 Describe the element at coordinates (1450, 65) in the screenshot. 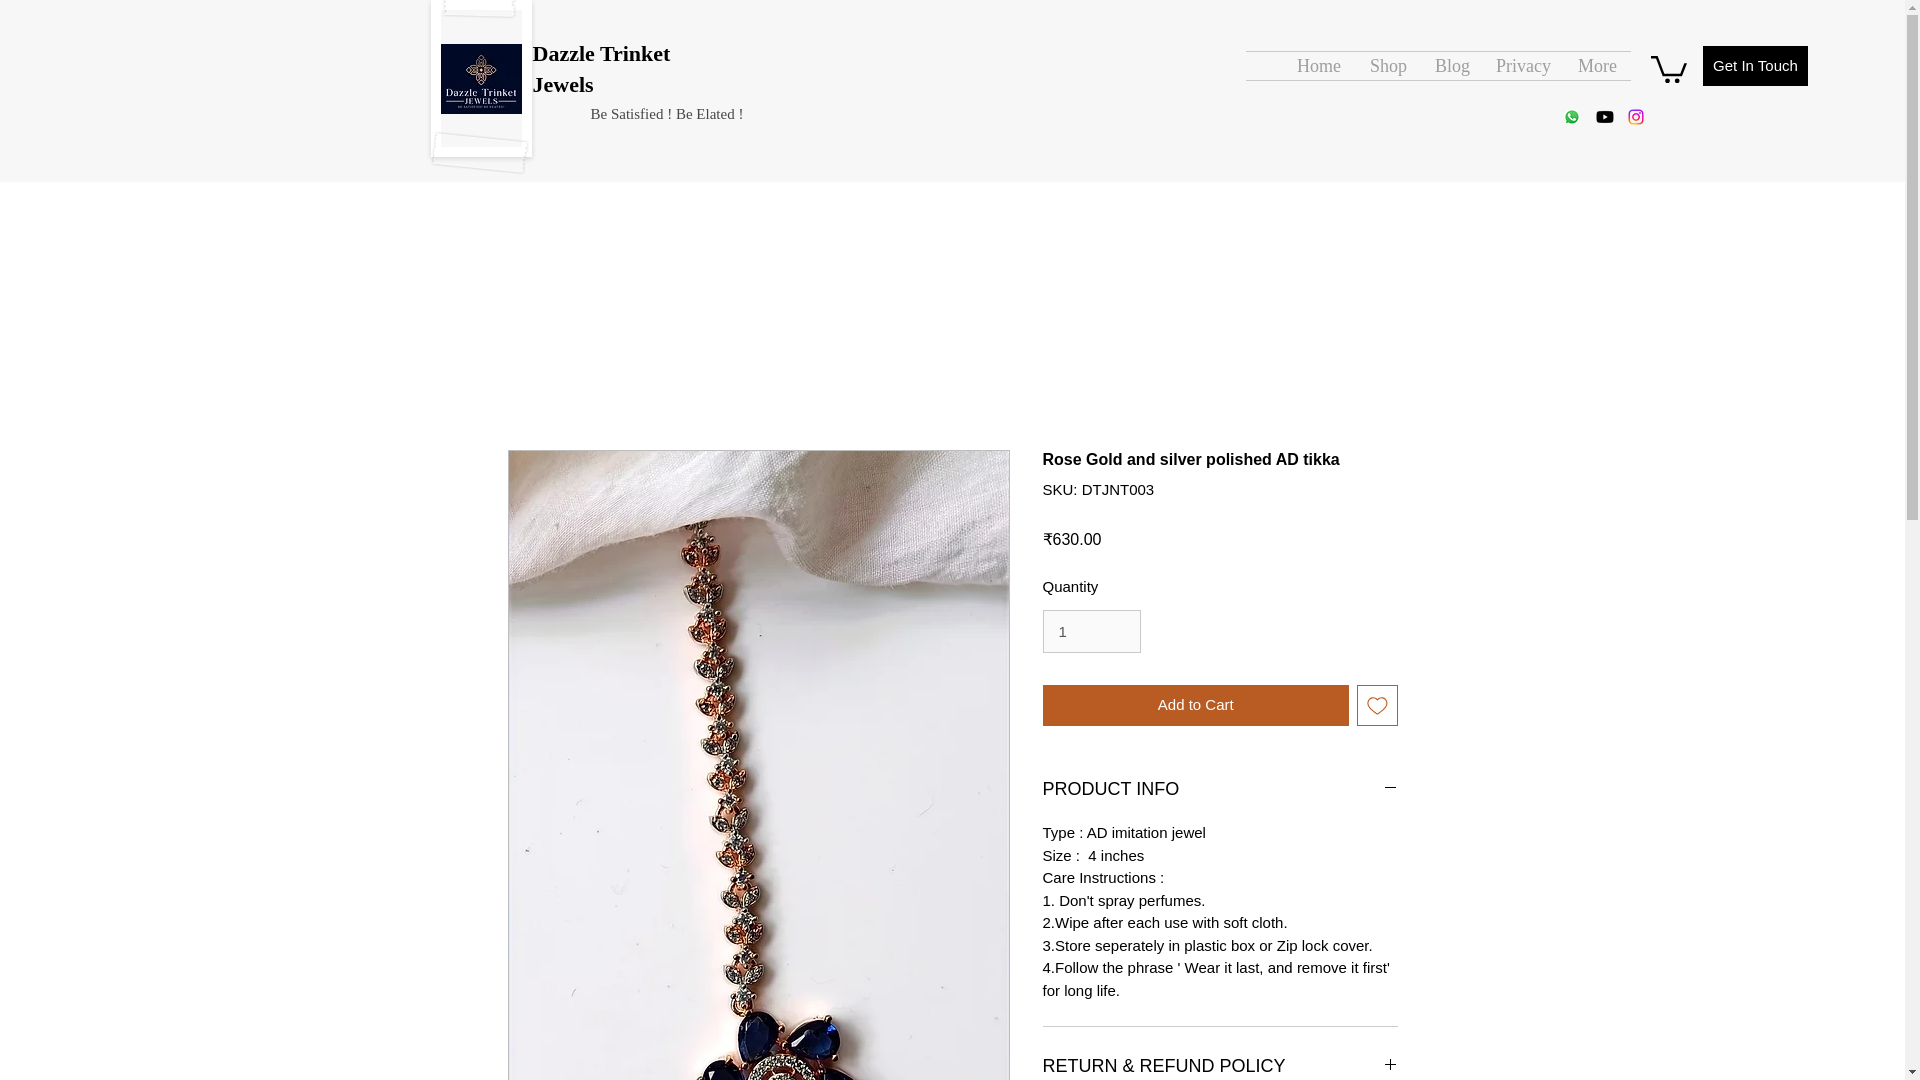

I see `Blog` at that location.